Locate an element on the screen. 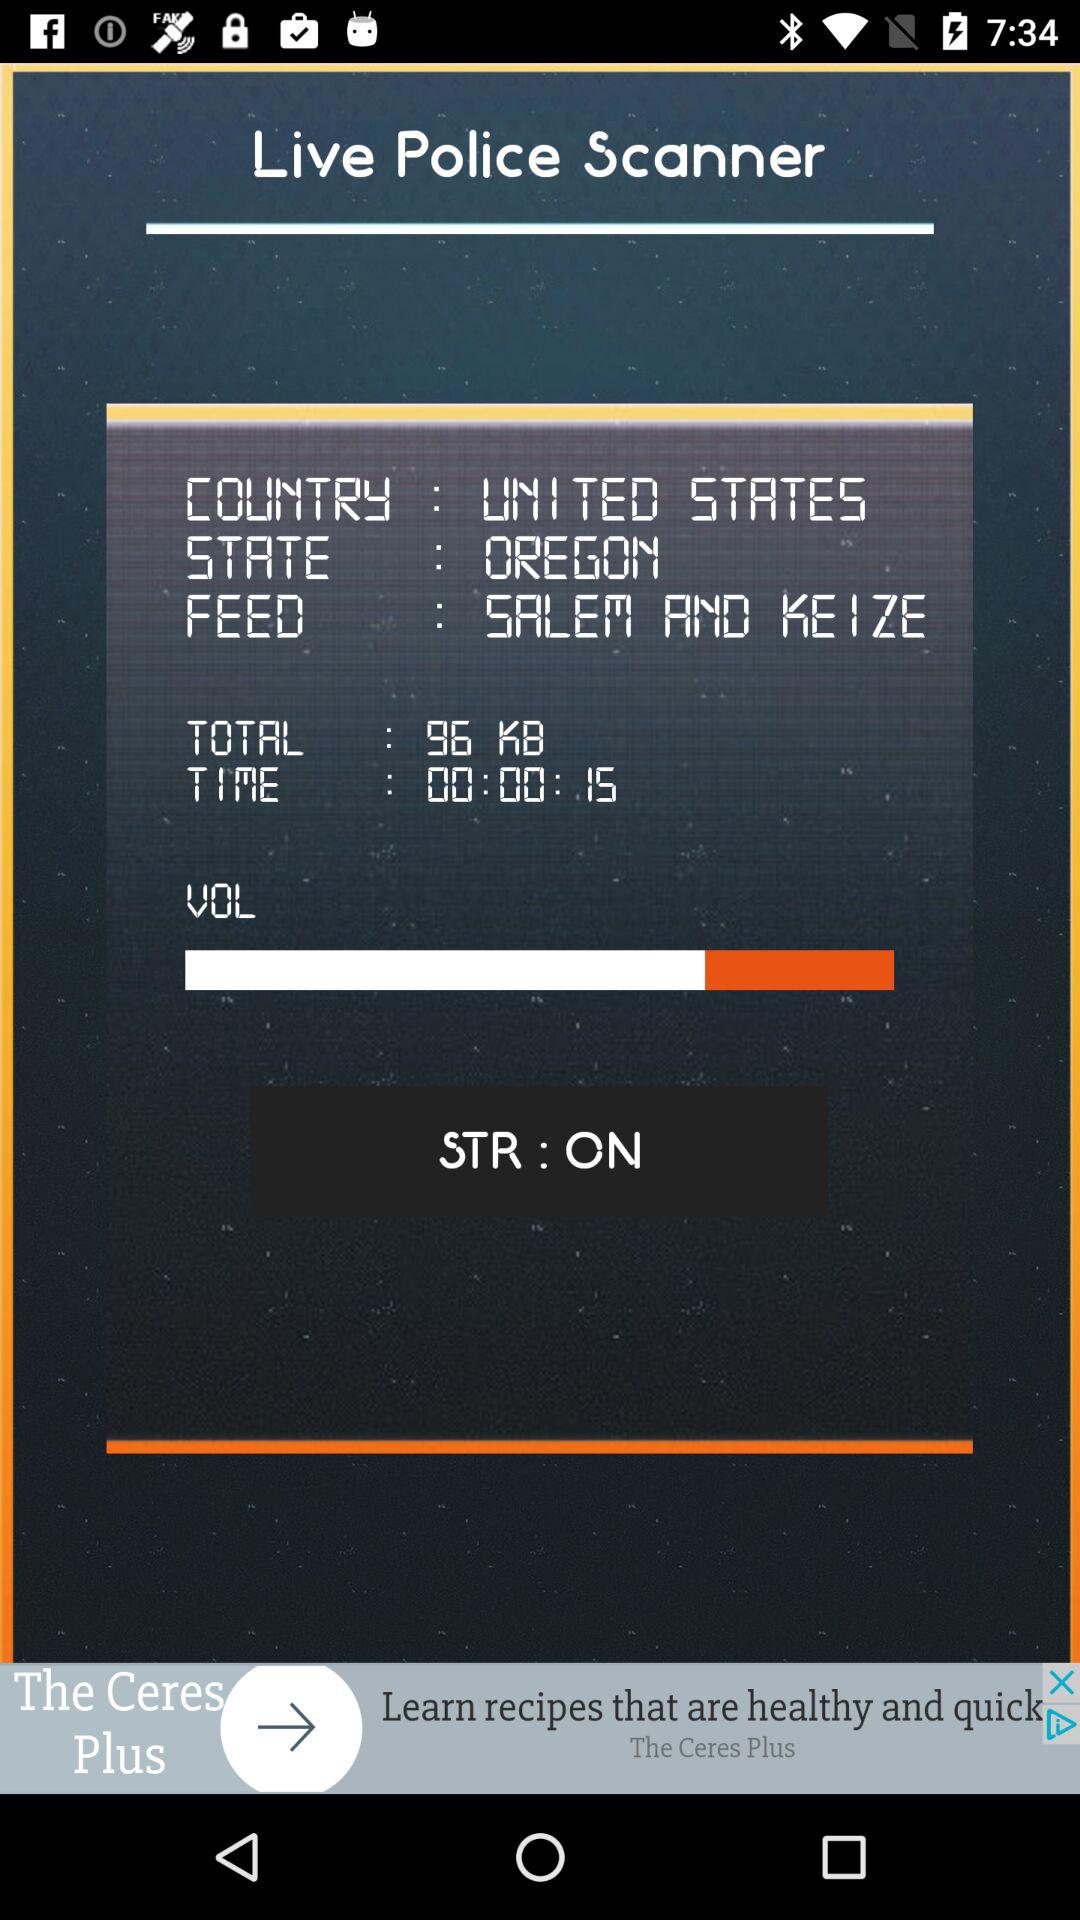  visit advertiser website is located at coordinates (540, 1728).